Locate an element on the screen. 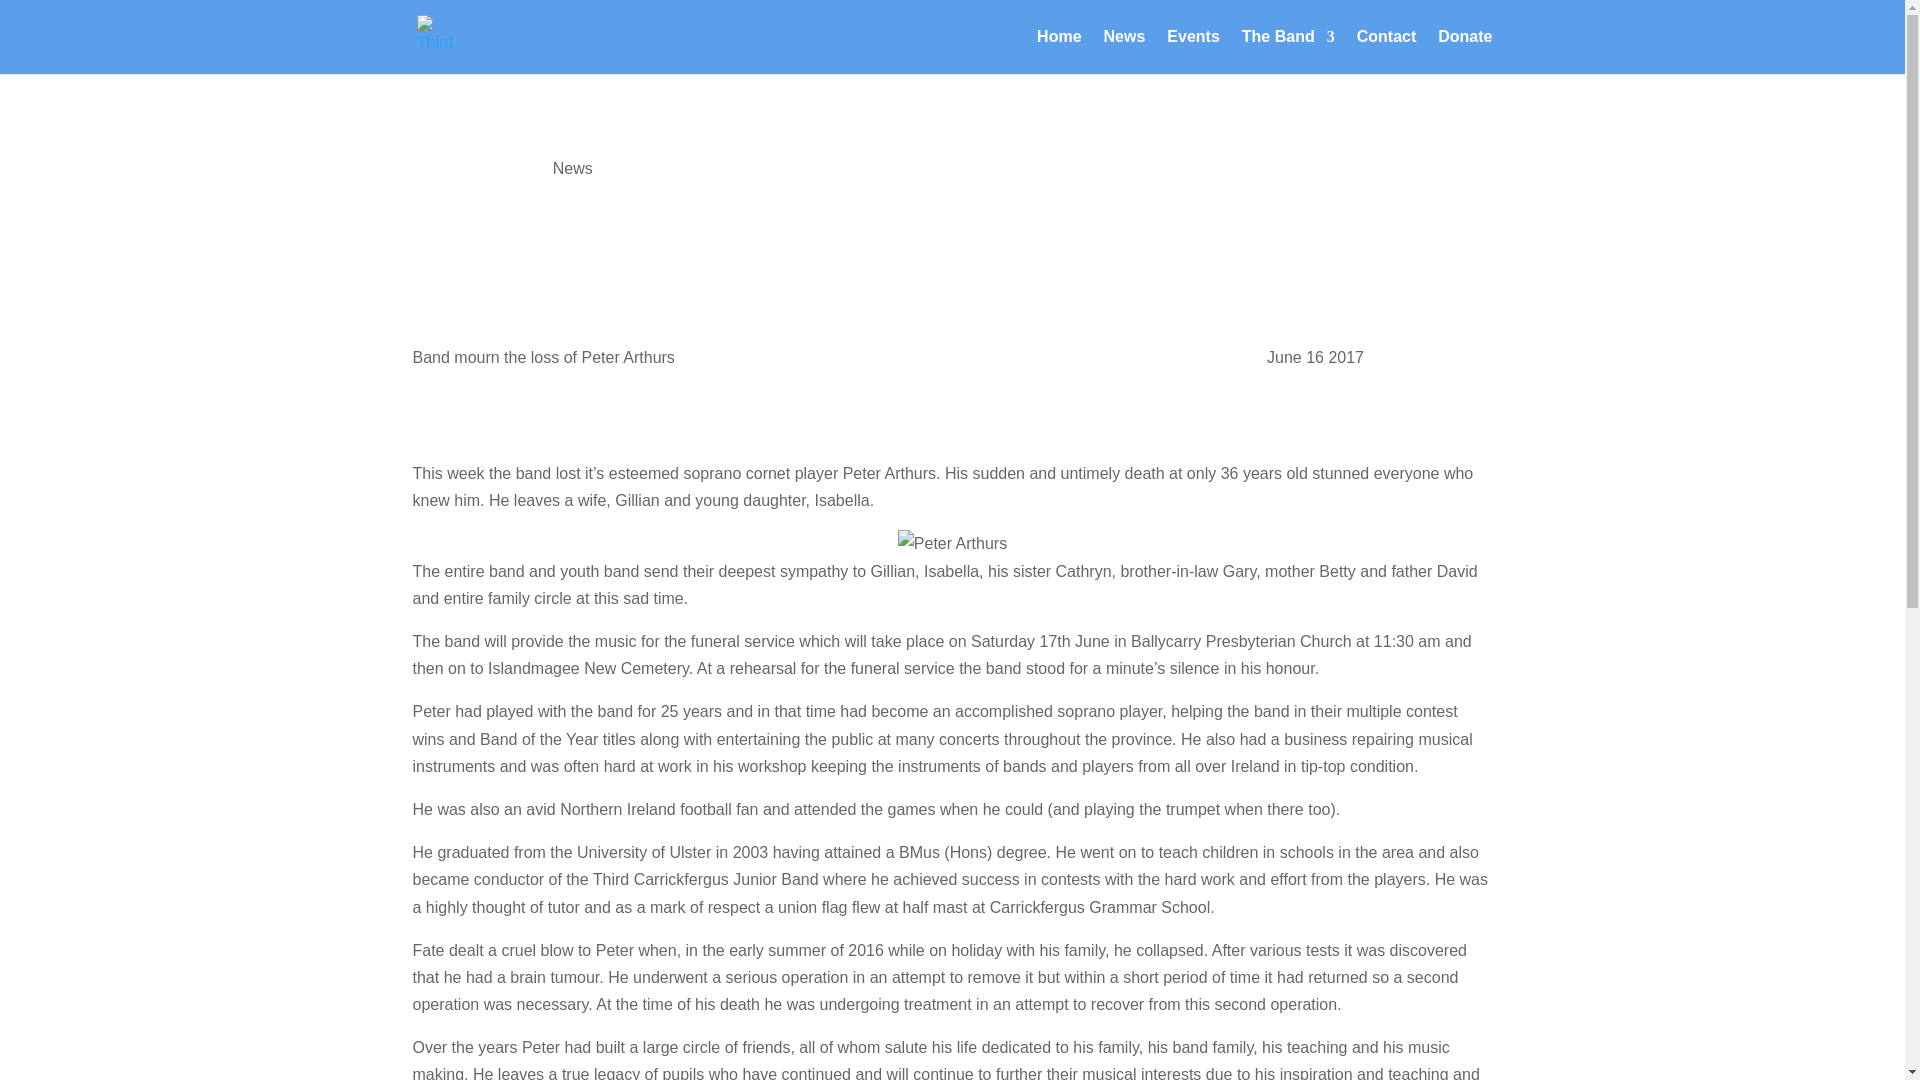  The Band is located at coordinates (1288, 52).